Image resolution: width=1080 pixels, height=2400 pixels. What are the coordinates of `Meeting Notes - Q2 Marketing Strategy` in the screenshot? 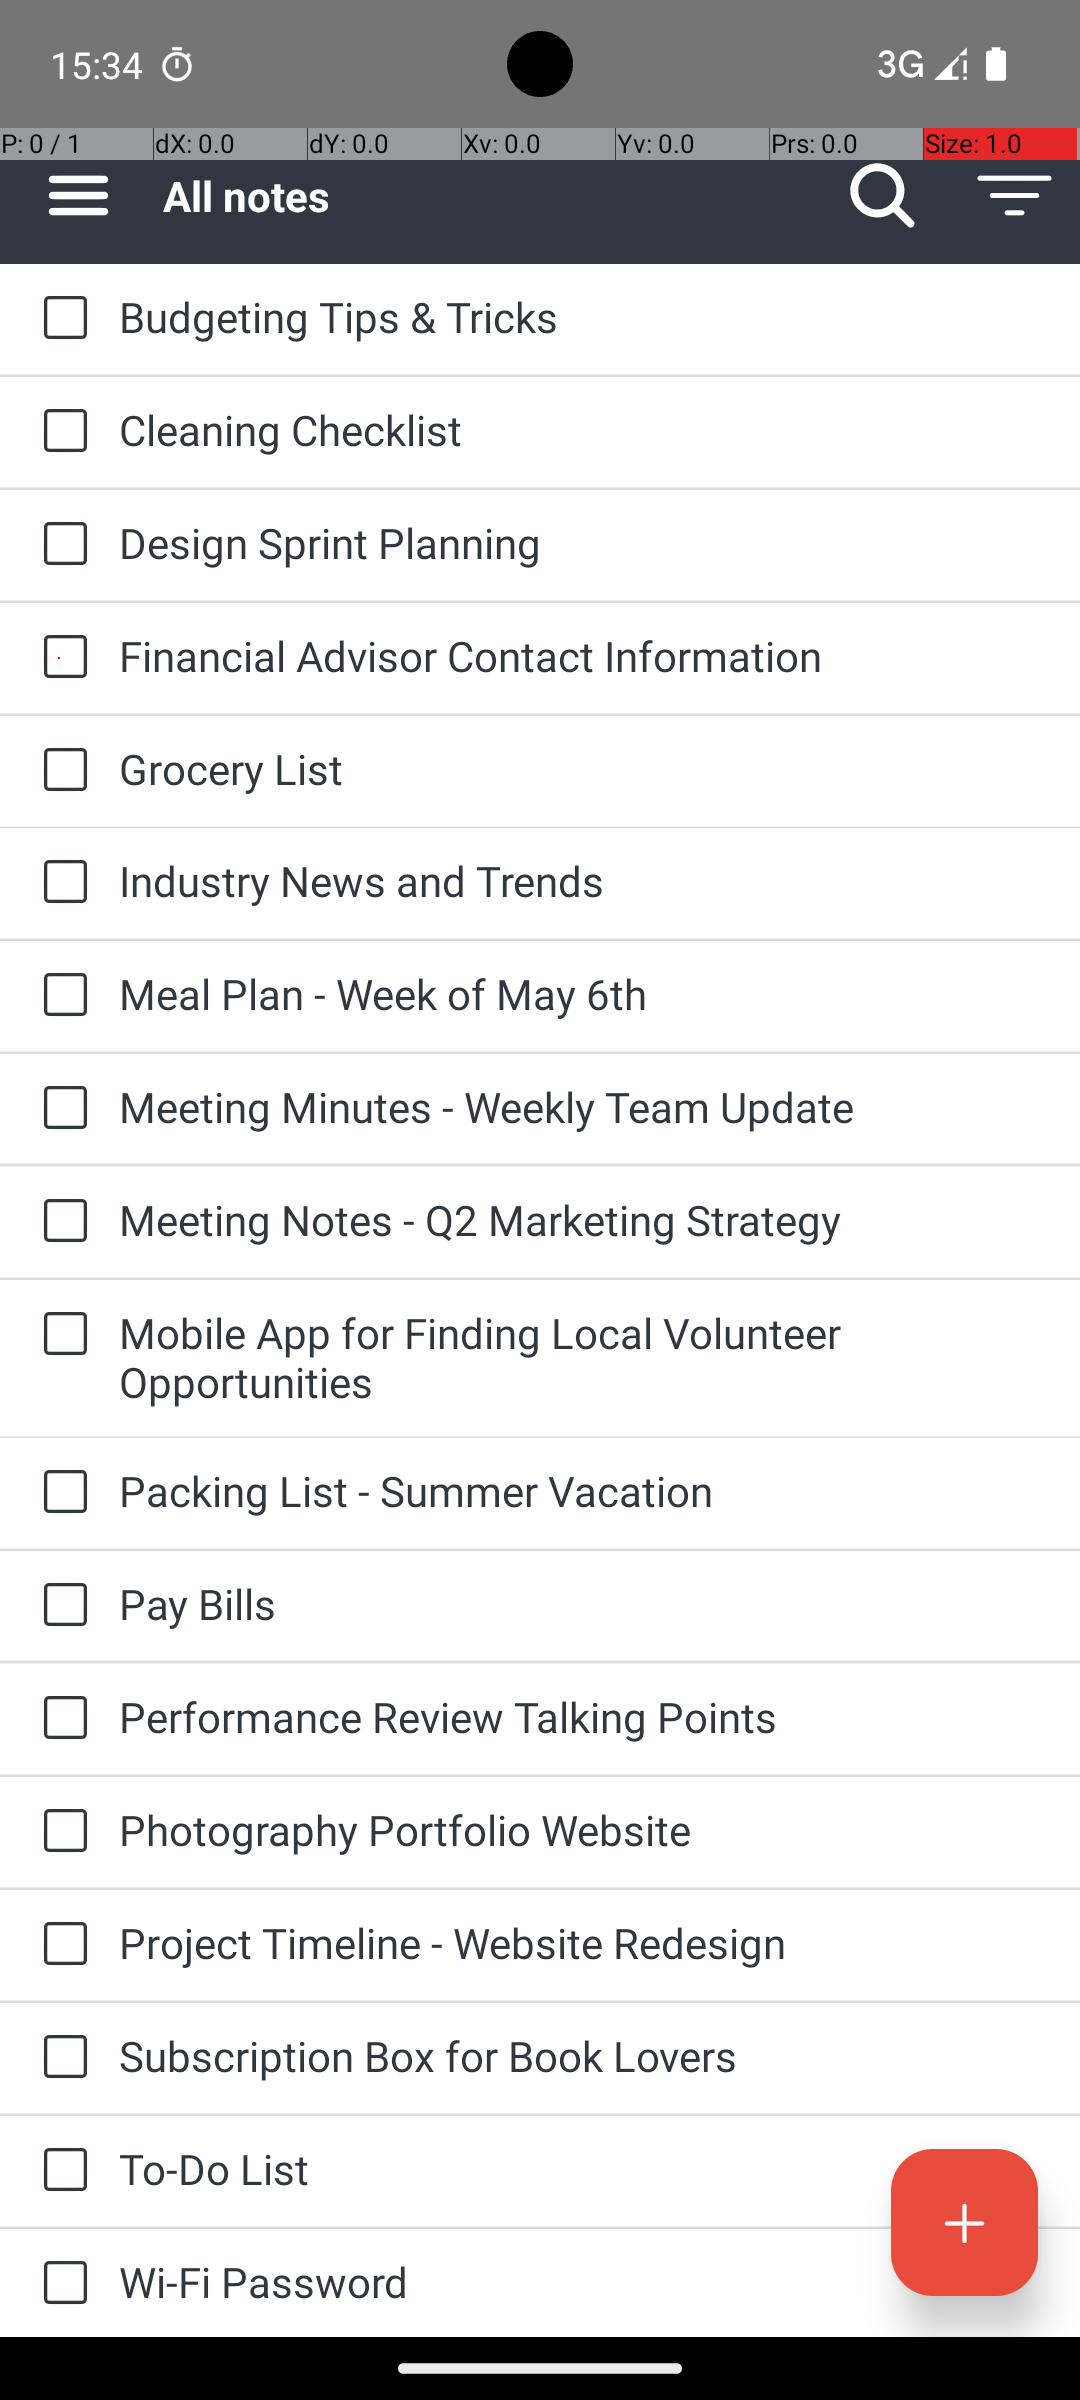 It's located at (580, 1220).